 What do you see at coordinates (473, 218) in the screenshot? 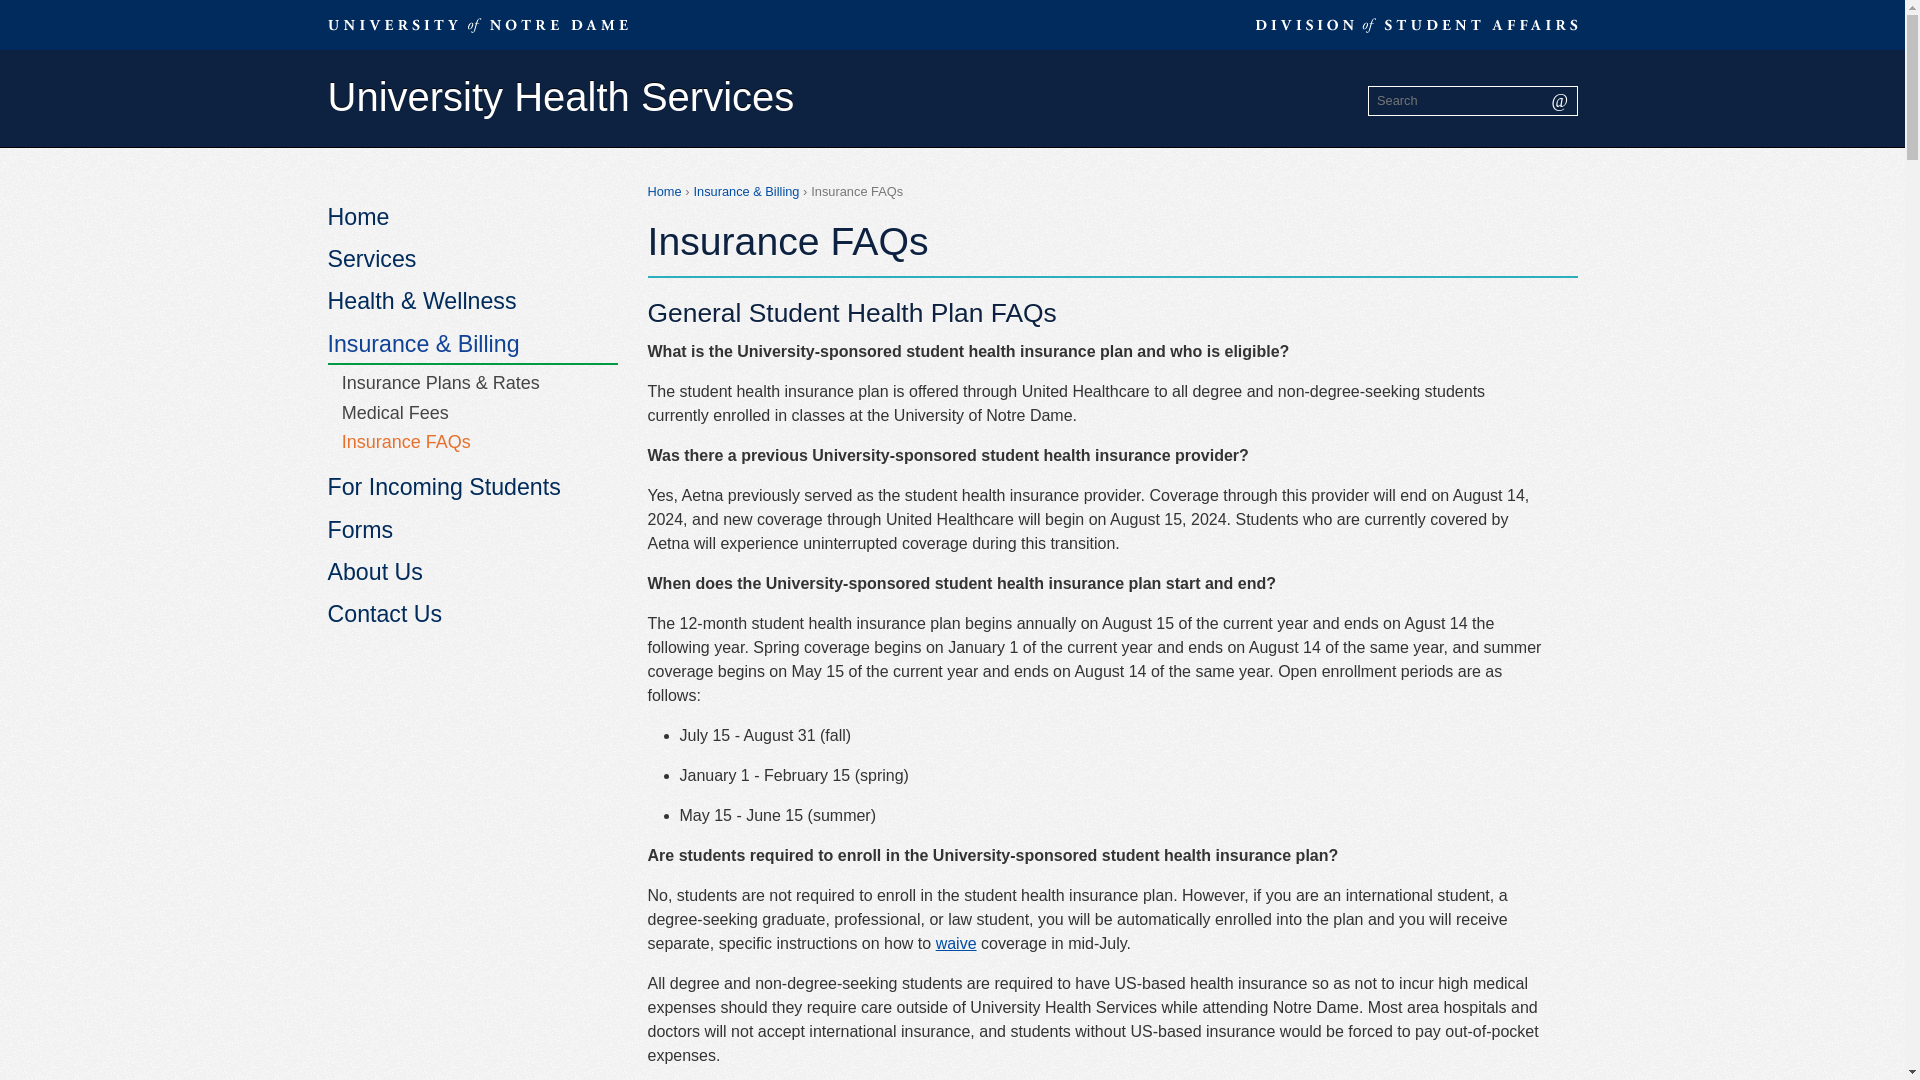
I see `Home` at bounding box center [473, 218].